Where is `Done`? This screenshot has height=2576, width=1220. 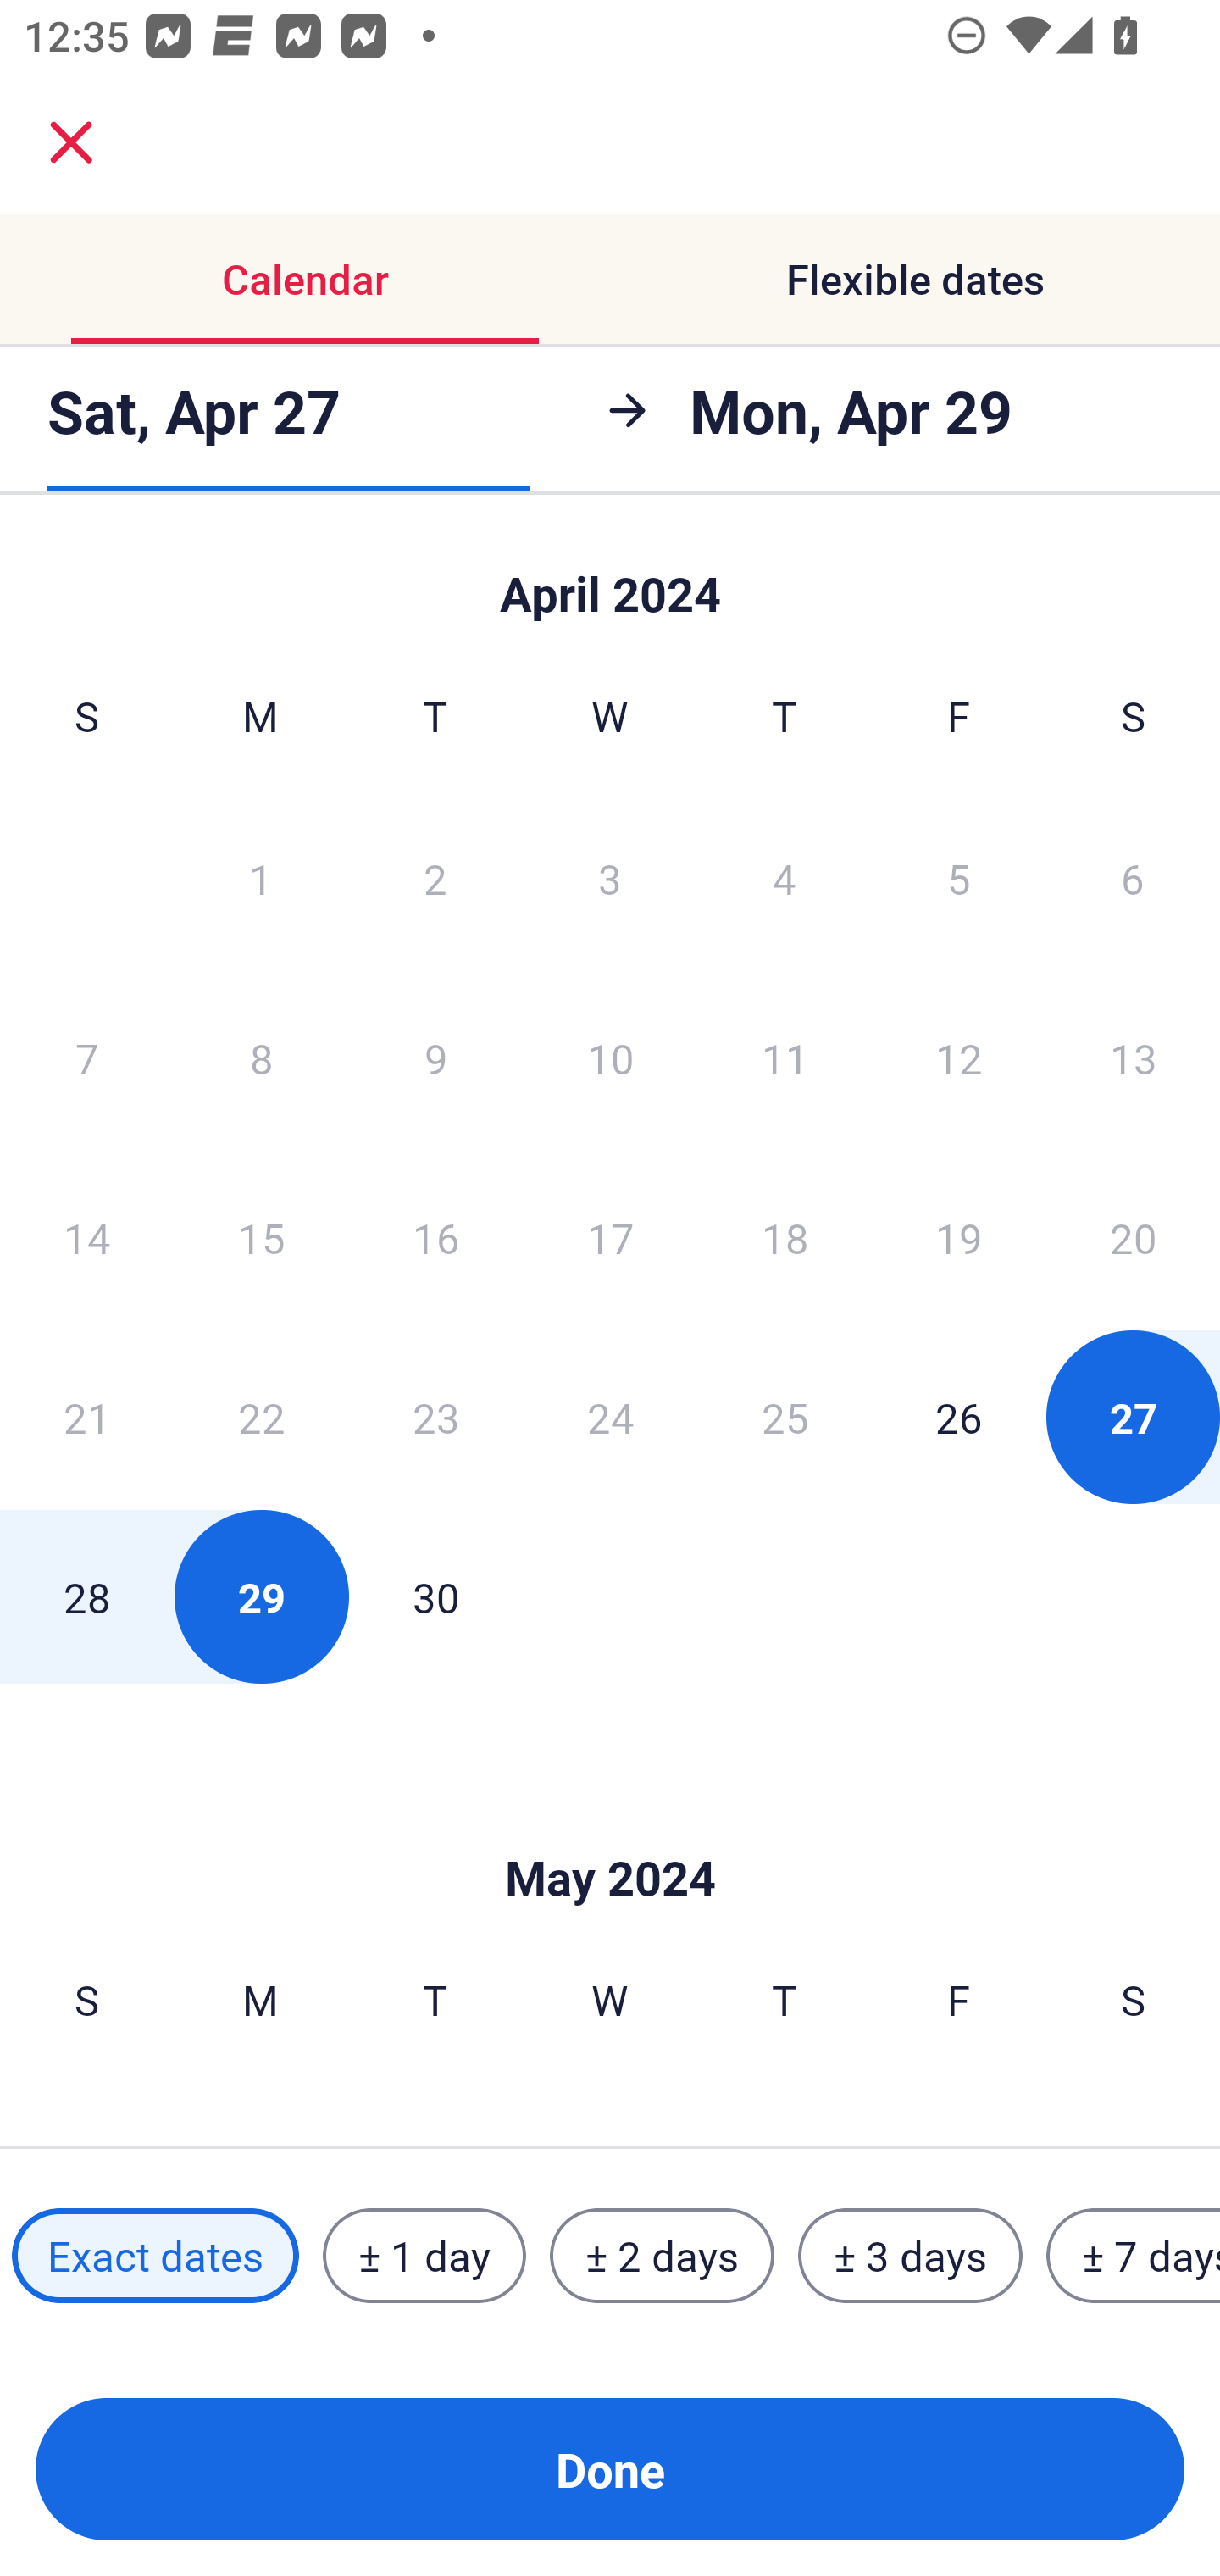
Done is located at coordinates (610, 2469).